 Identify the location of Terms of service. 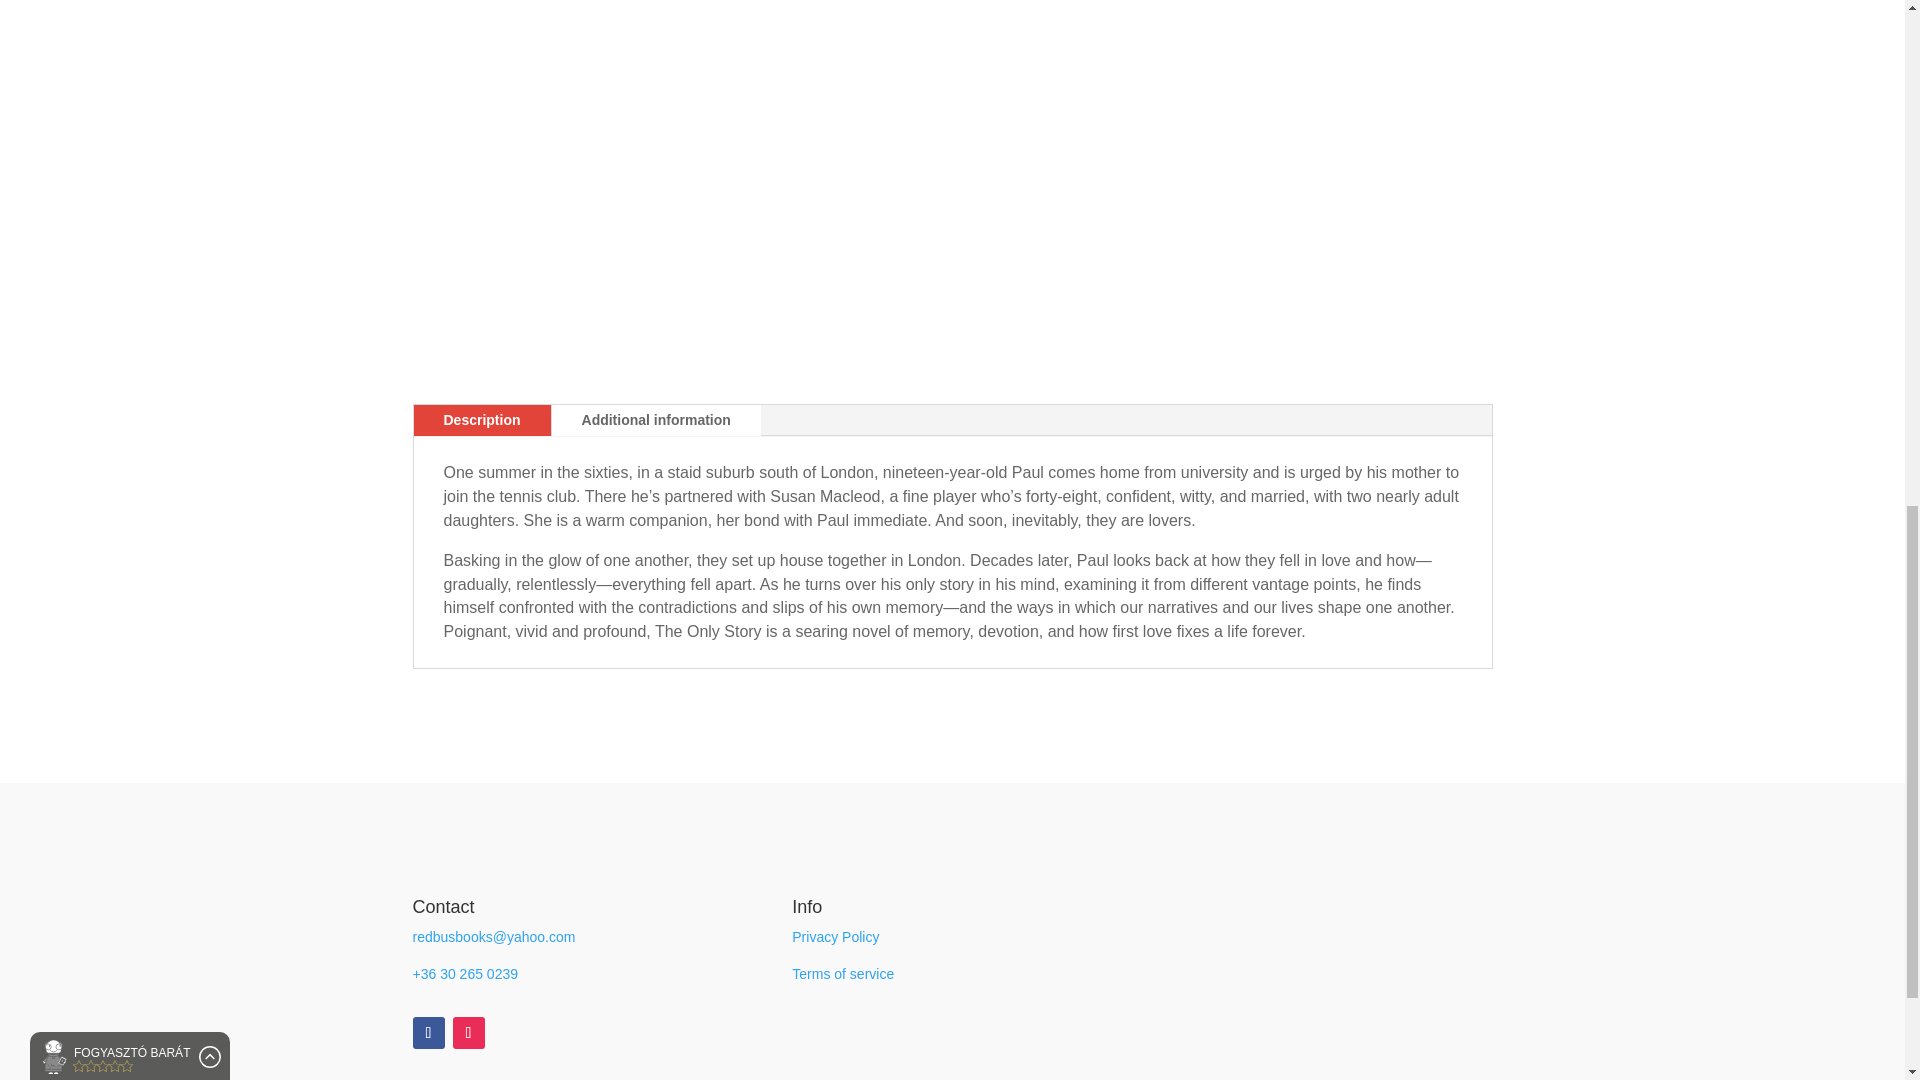
(842, 973).